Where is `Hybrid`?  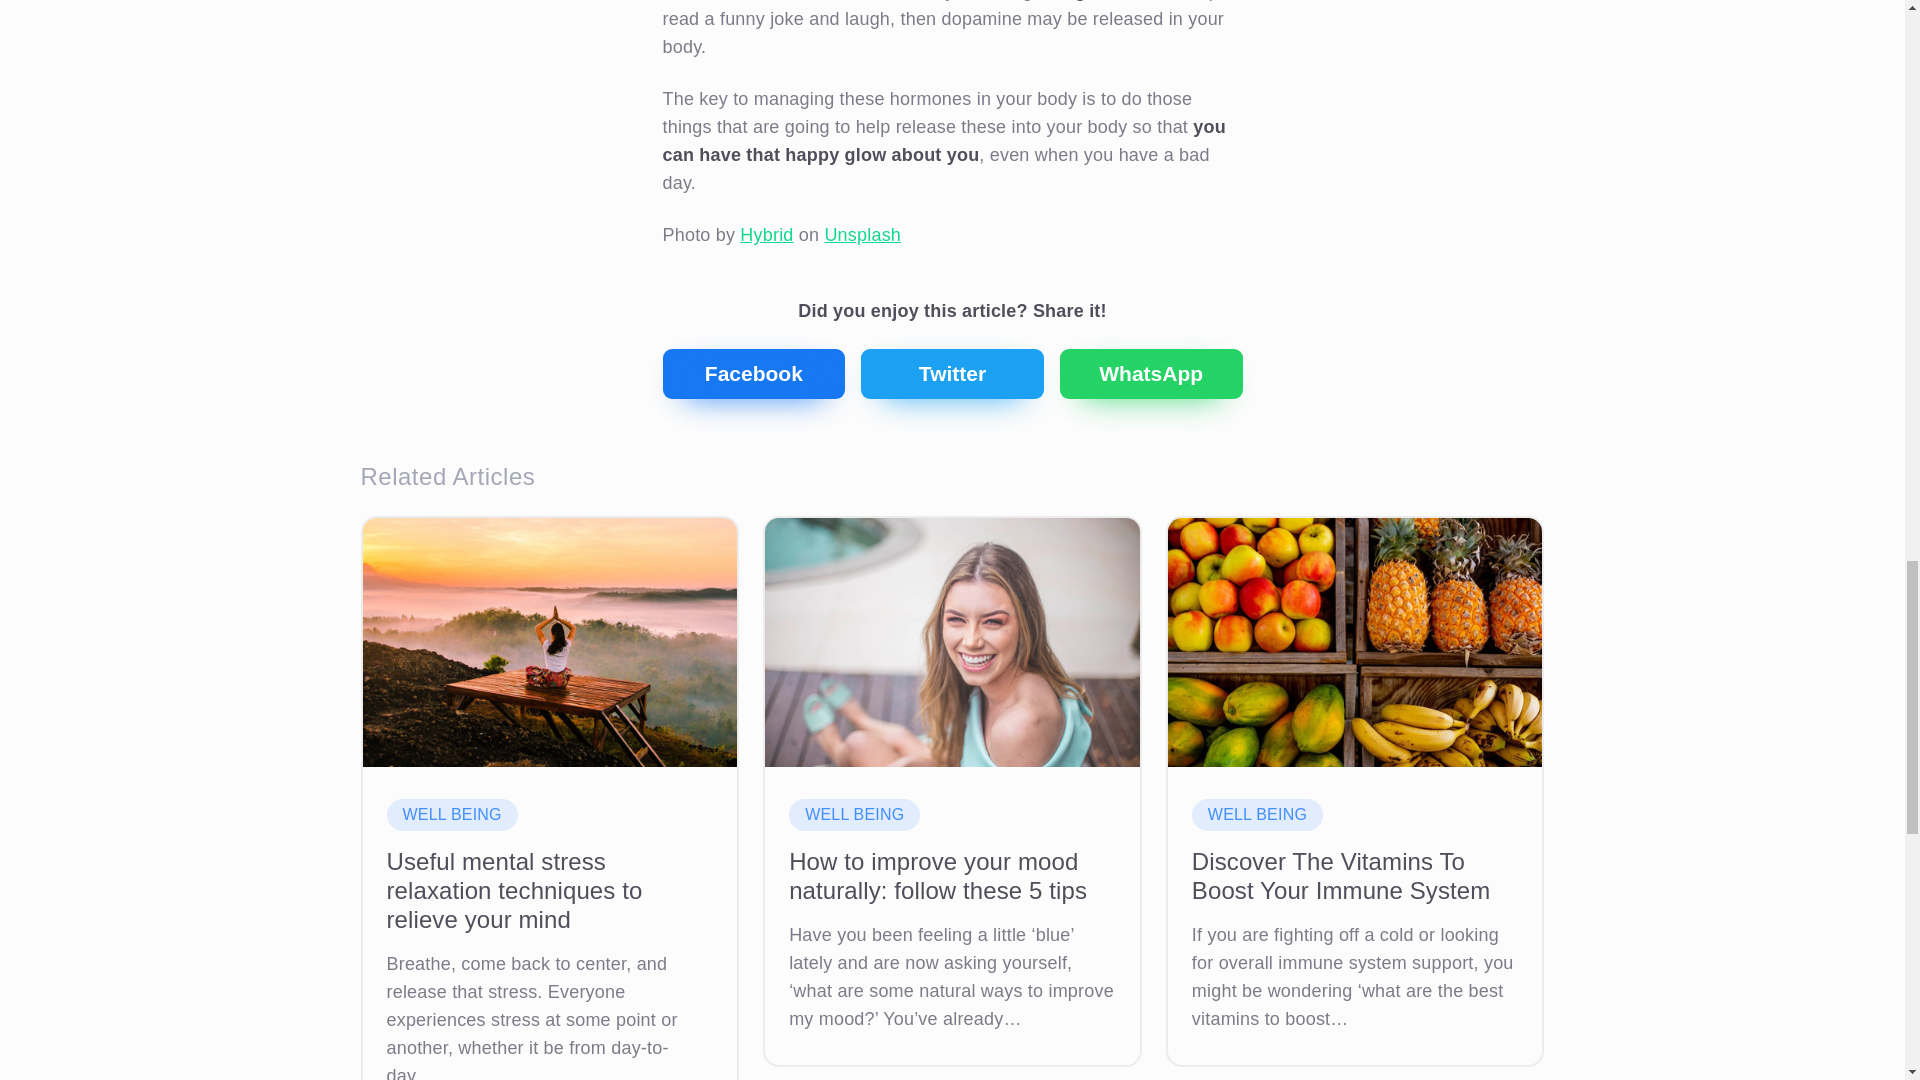 Hybrid is located at coordinates (766, 234).